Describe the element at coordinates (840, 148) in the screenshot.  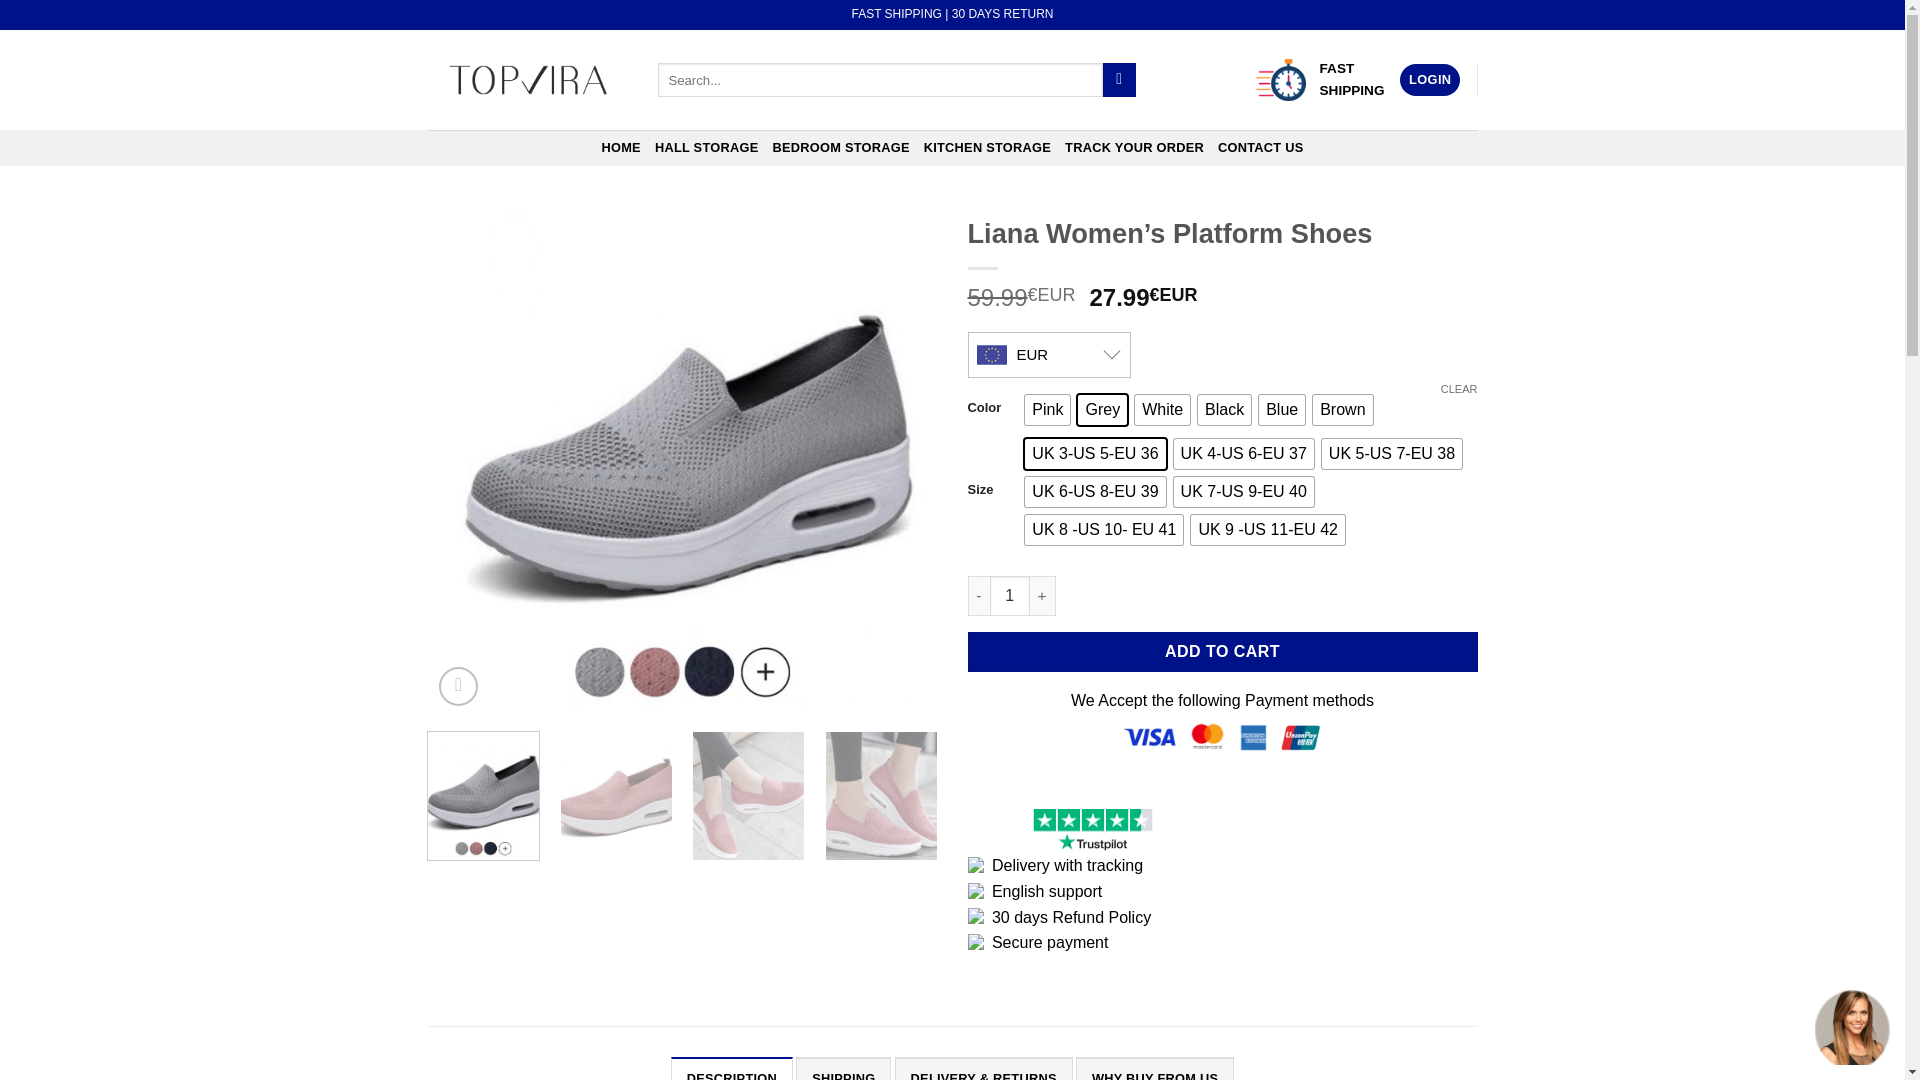
I see `BEDROOM STORAGE` at that location.